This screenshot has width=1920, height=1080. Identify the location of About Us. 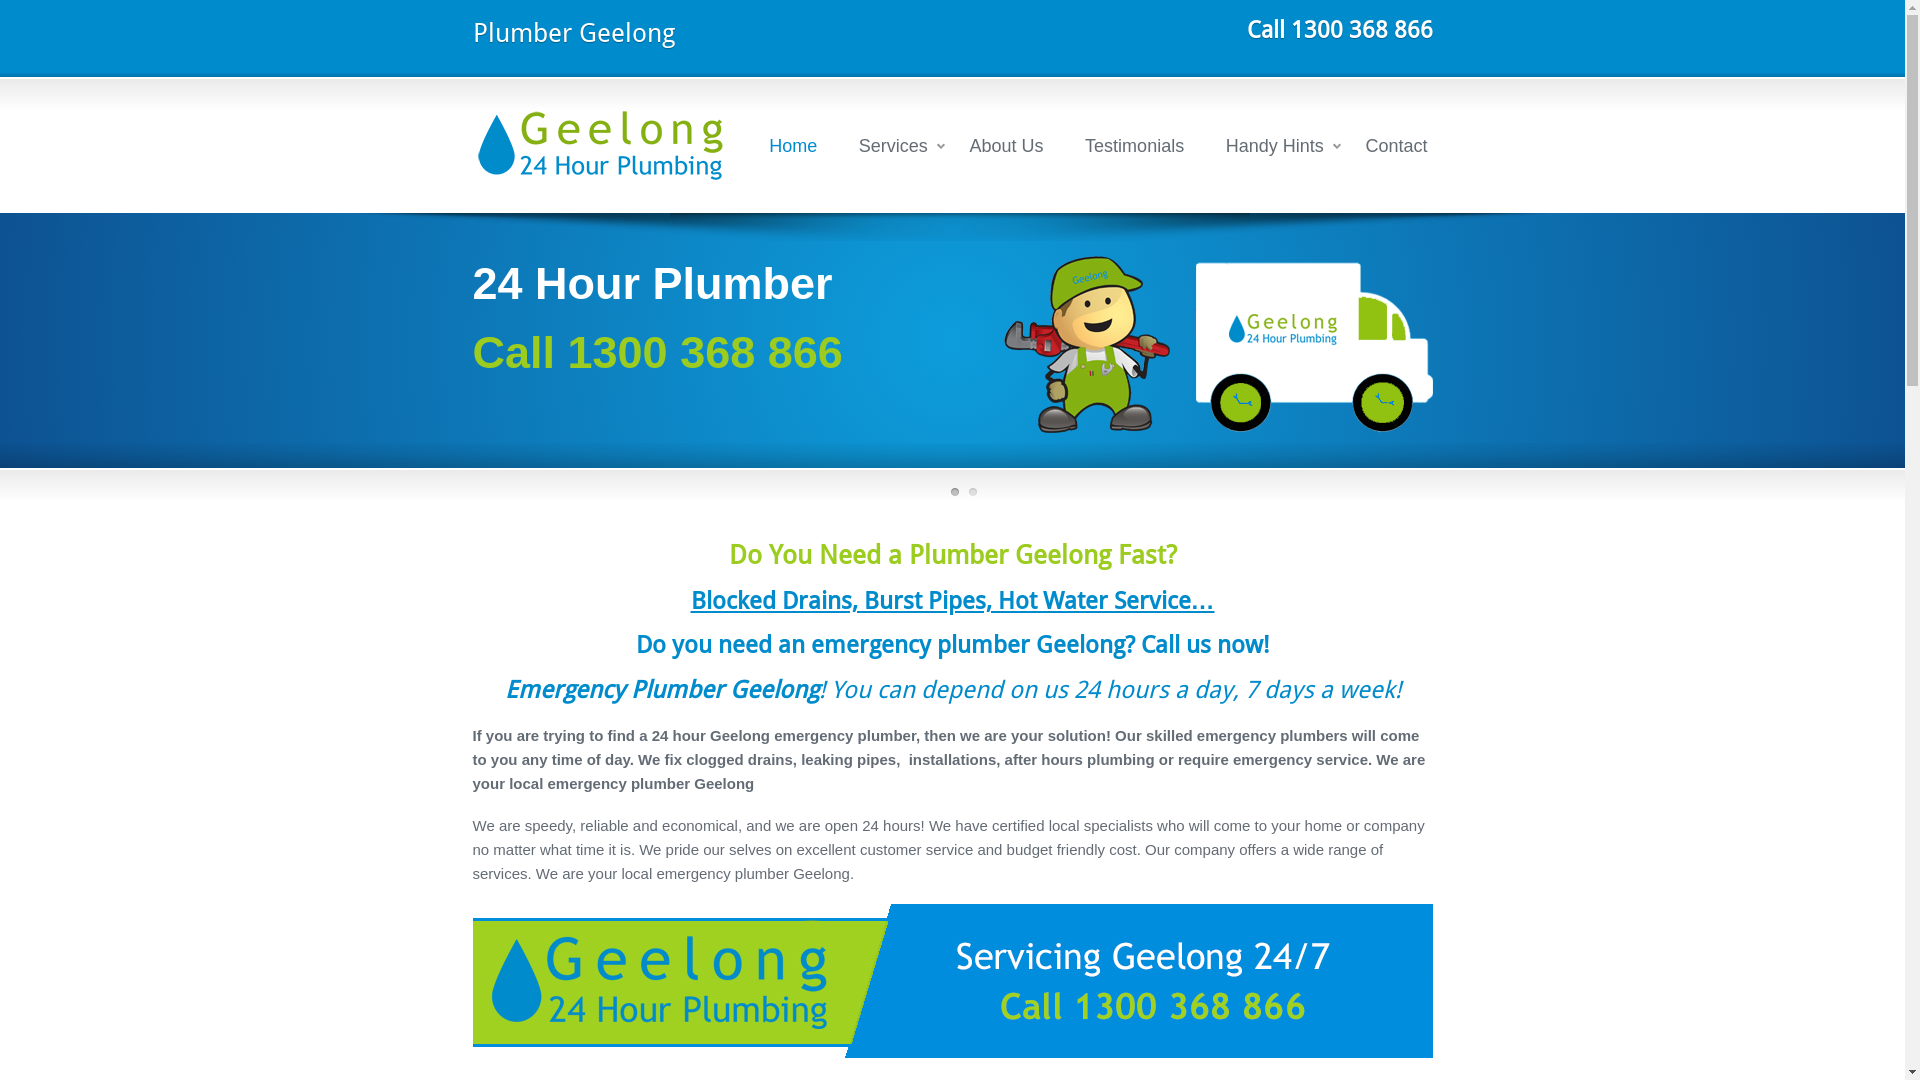
(1006, 146).